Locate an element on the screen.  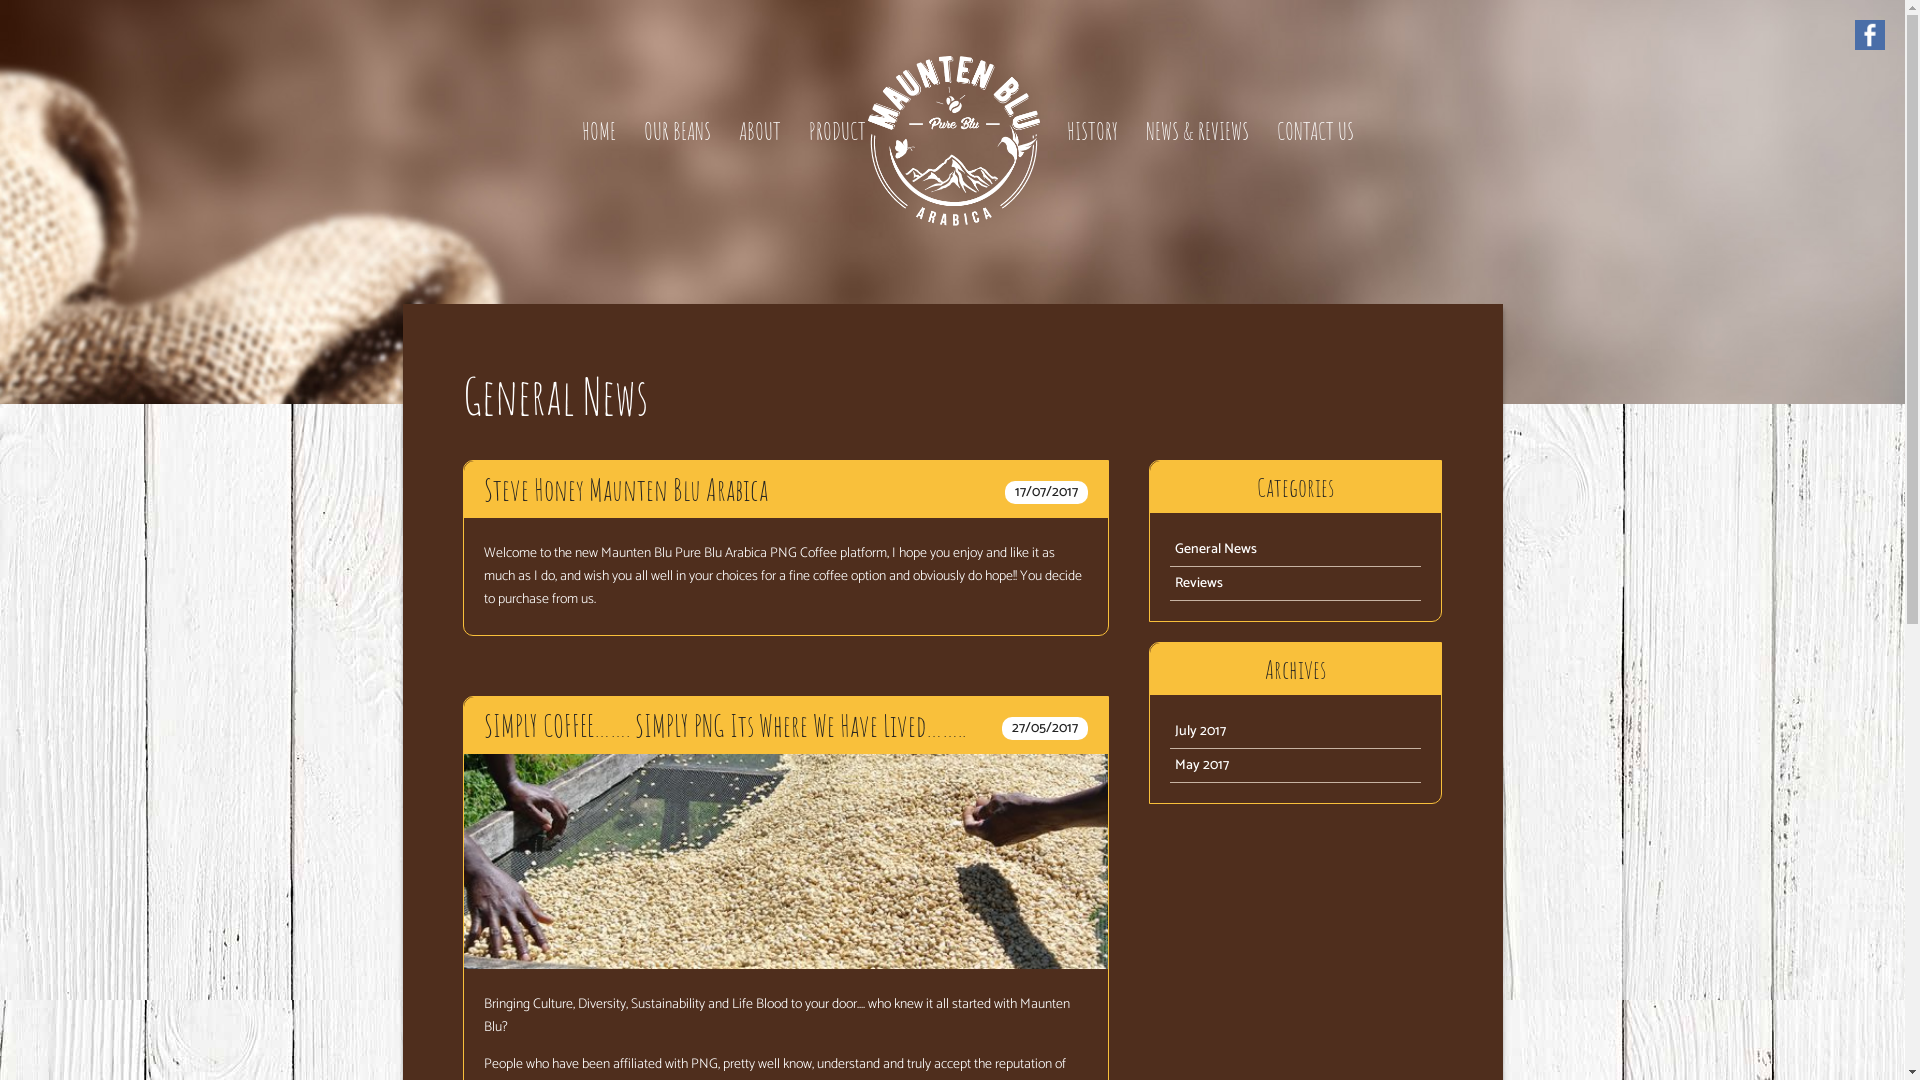
HOME is located at coordinates (599, 131).